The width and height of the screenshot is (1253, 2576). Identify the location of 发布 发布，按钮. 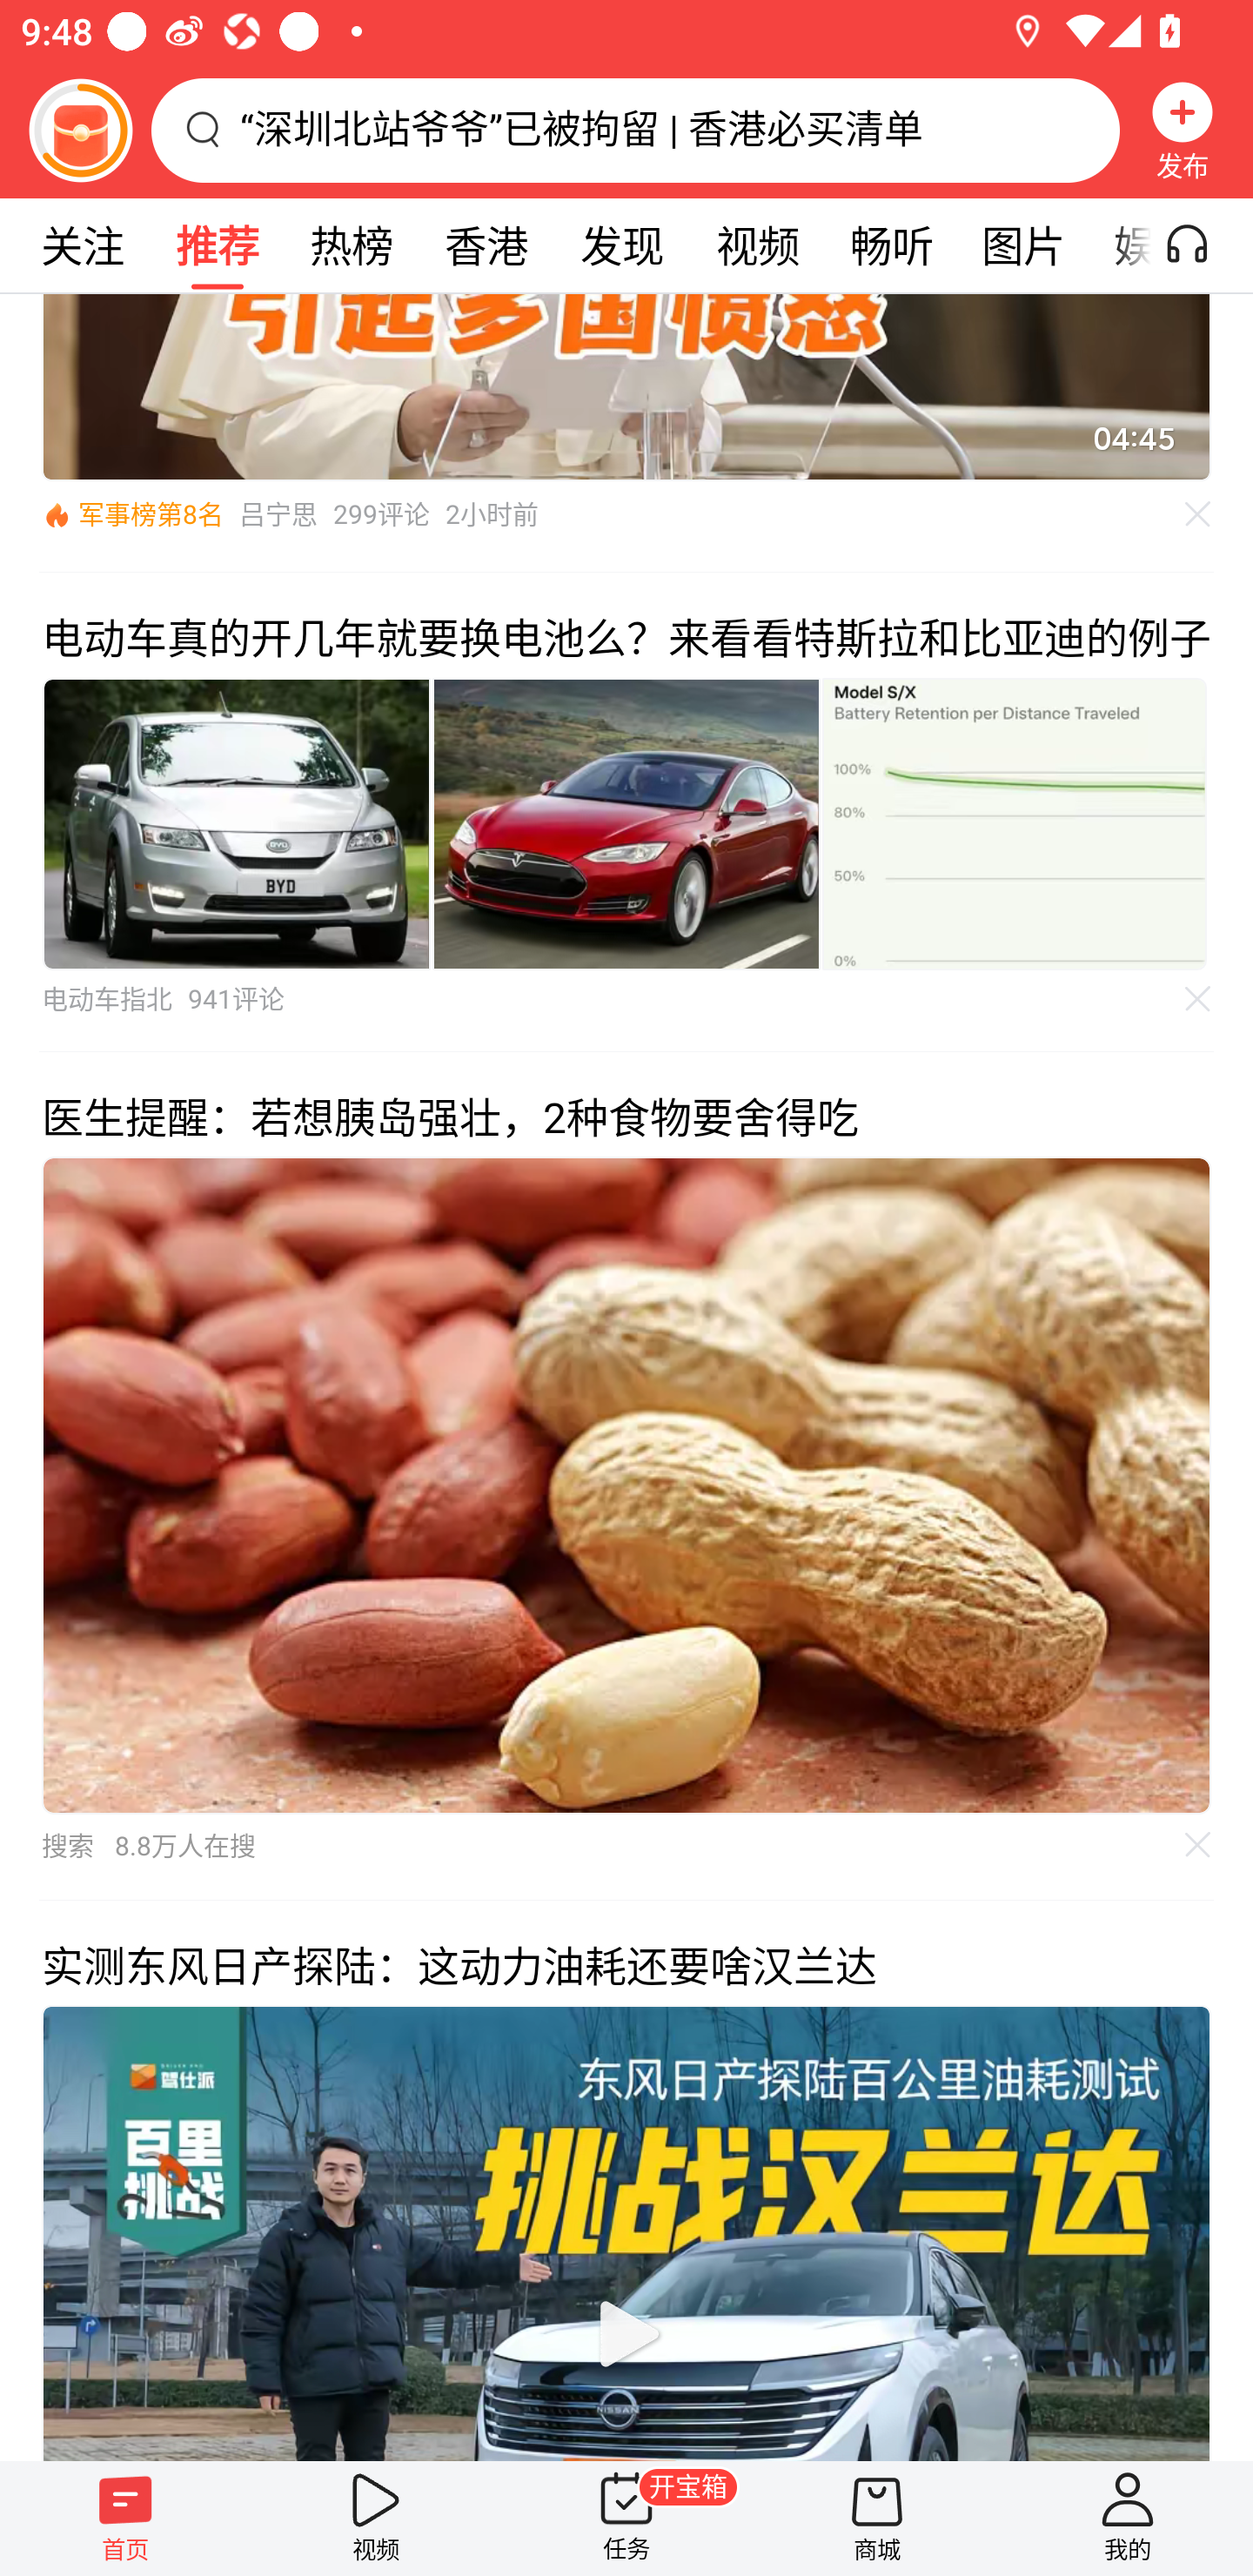
(1183, 130).